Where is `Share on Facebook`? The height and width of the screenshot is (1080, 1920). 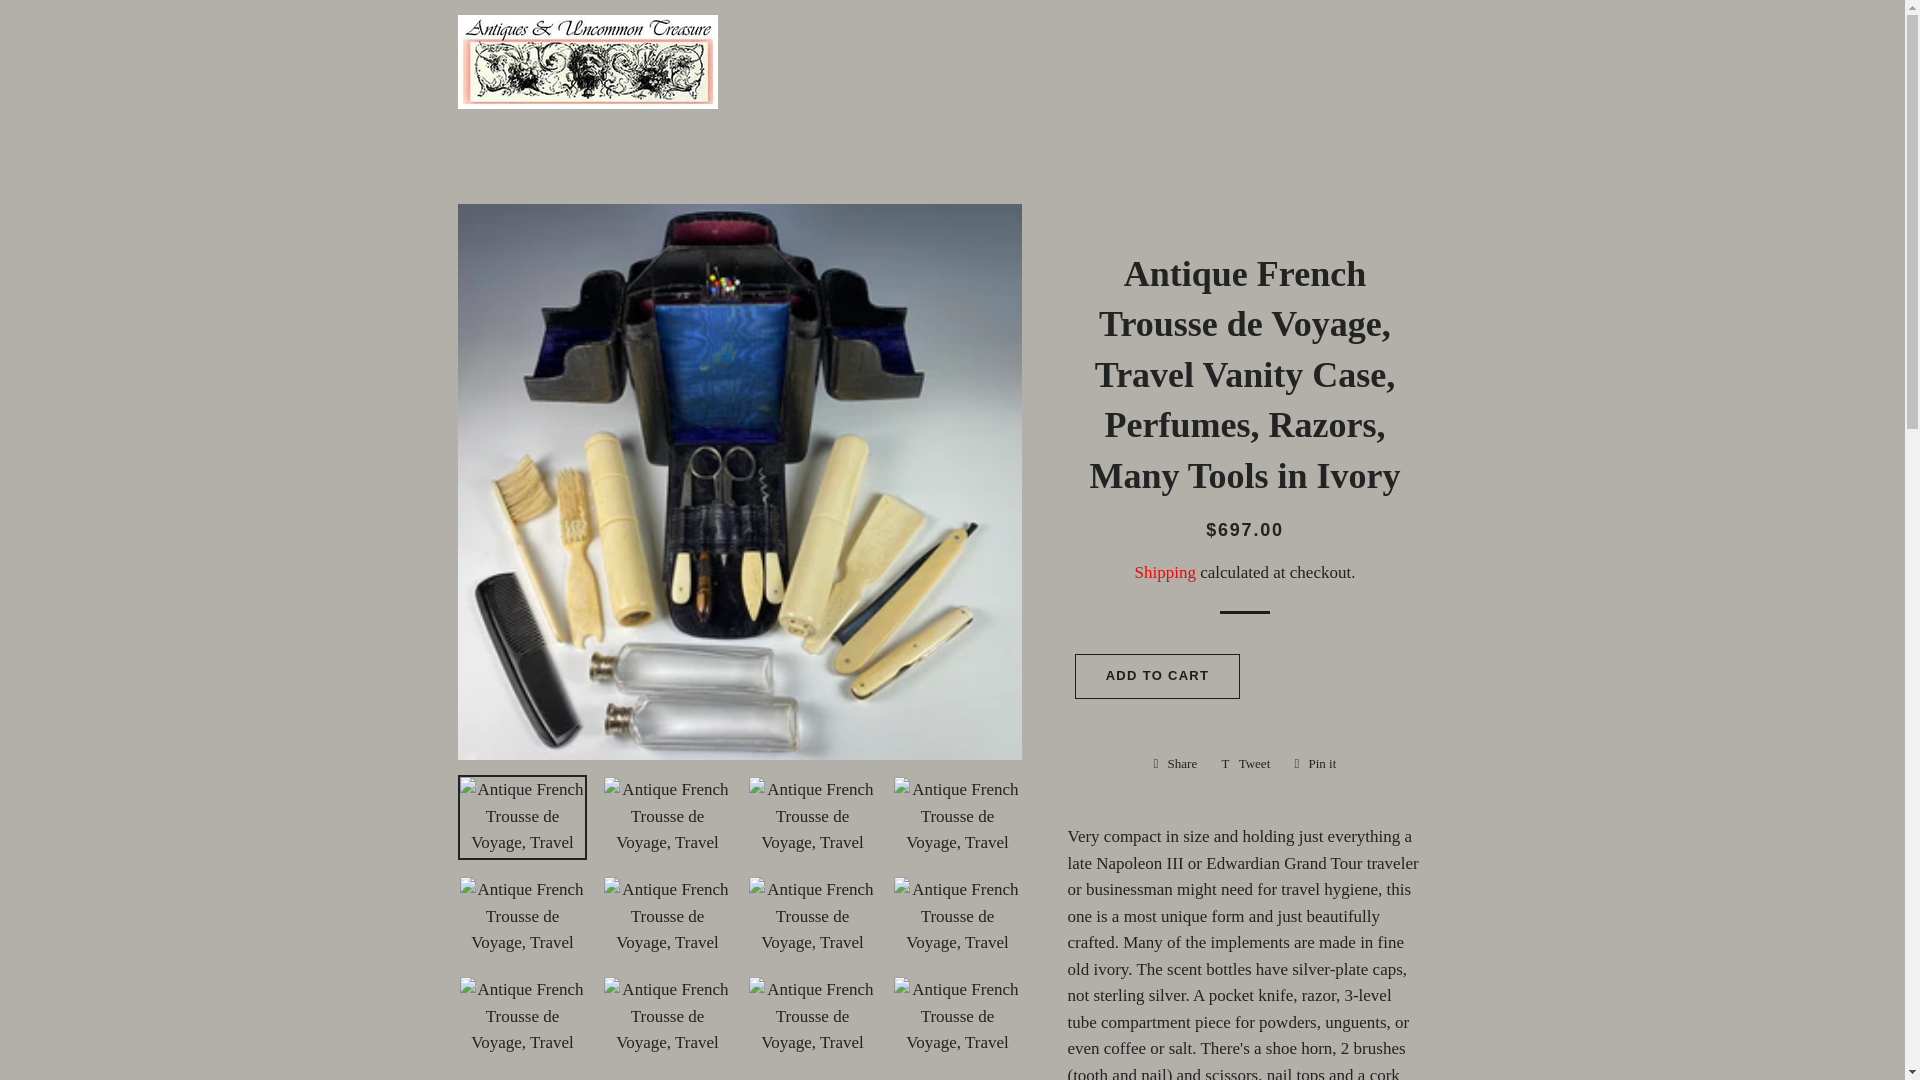
Share on Facebook is located at coordinates (1176, 764).